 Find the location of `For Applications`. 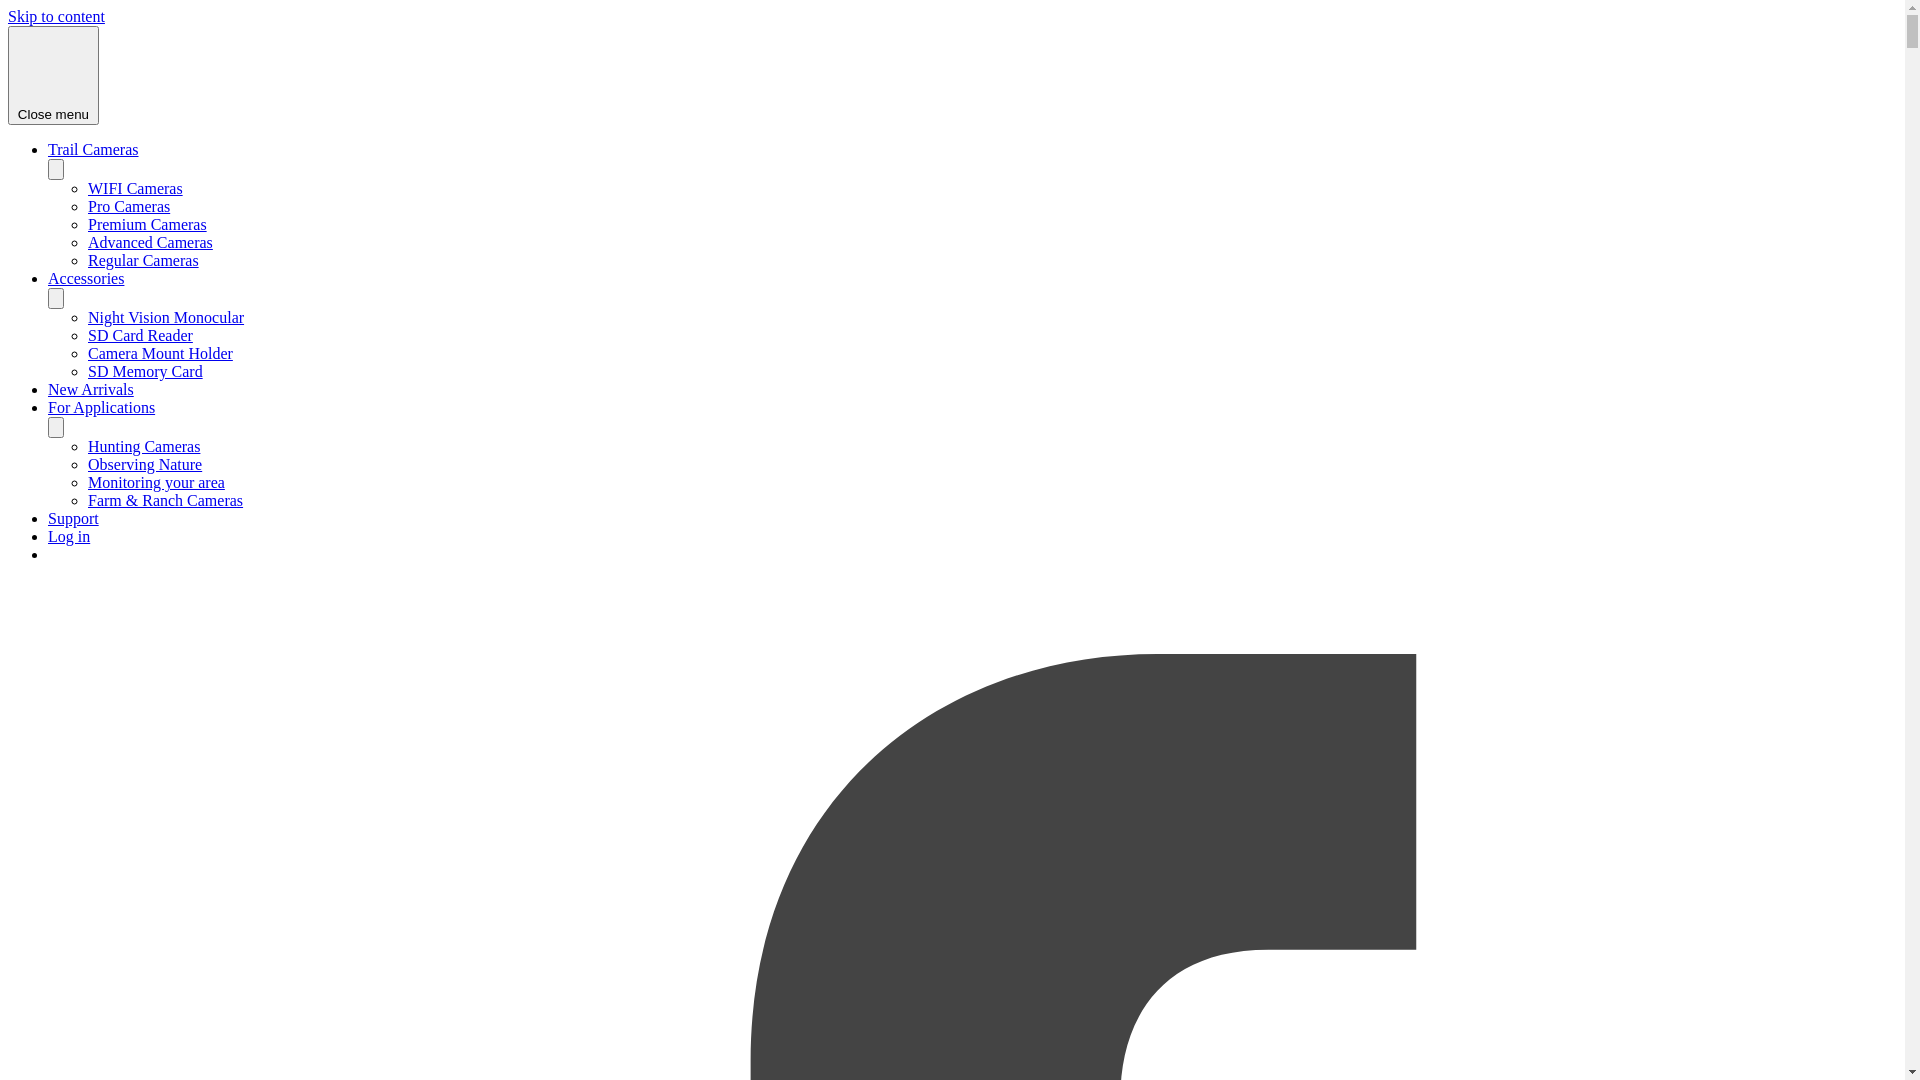

For Applications is located at coordinates (102, 408).